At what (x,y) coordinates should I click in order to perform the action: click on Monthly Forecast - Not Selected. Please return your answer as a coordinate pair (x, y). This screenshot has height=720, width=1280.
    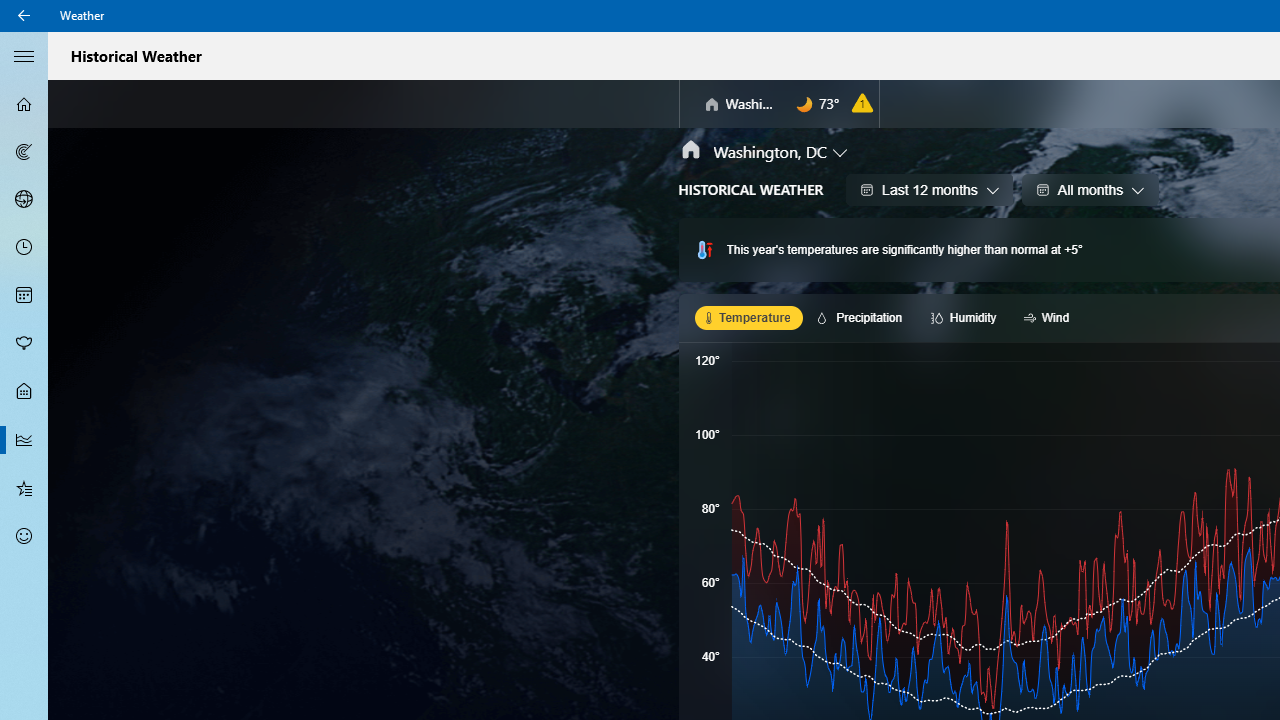
    Looking at the image, I should click on (24, 296).